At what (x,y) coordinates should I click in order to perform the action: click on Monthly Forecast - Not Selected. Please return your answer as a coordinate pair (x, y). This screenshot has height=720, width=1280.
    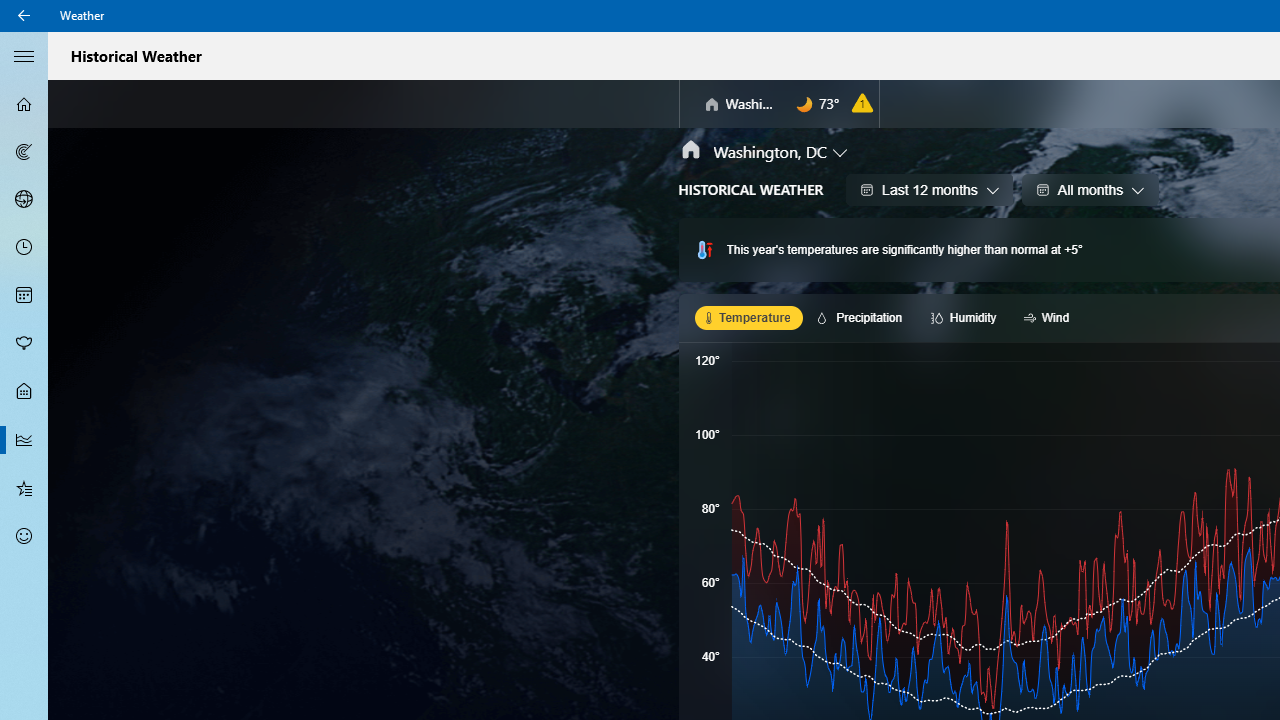
    Looking at the image, I should click on (24, 296).